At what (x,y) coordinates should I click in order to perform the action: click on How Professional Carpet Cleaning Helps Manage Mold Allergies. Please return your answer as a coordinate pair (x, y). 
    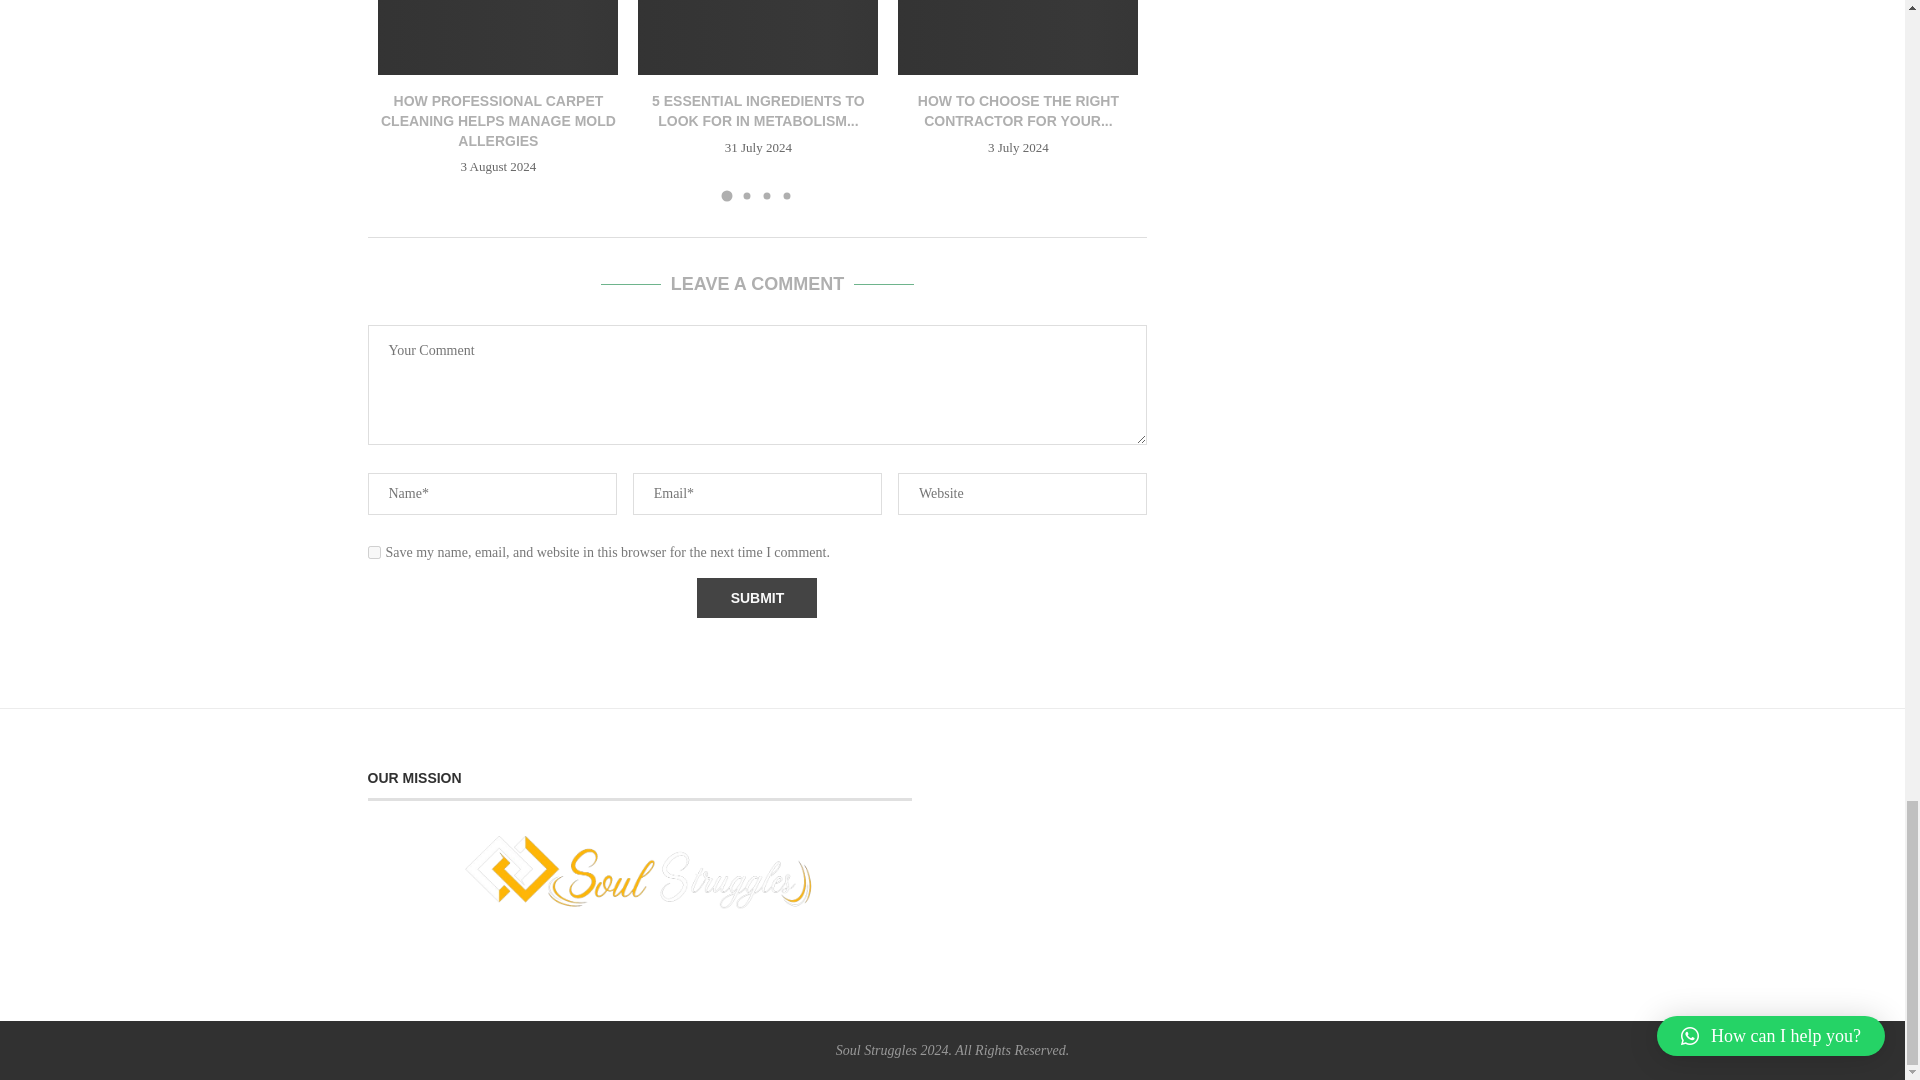
    Looking at the image, I should click on (498, 37).